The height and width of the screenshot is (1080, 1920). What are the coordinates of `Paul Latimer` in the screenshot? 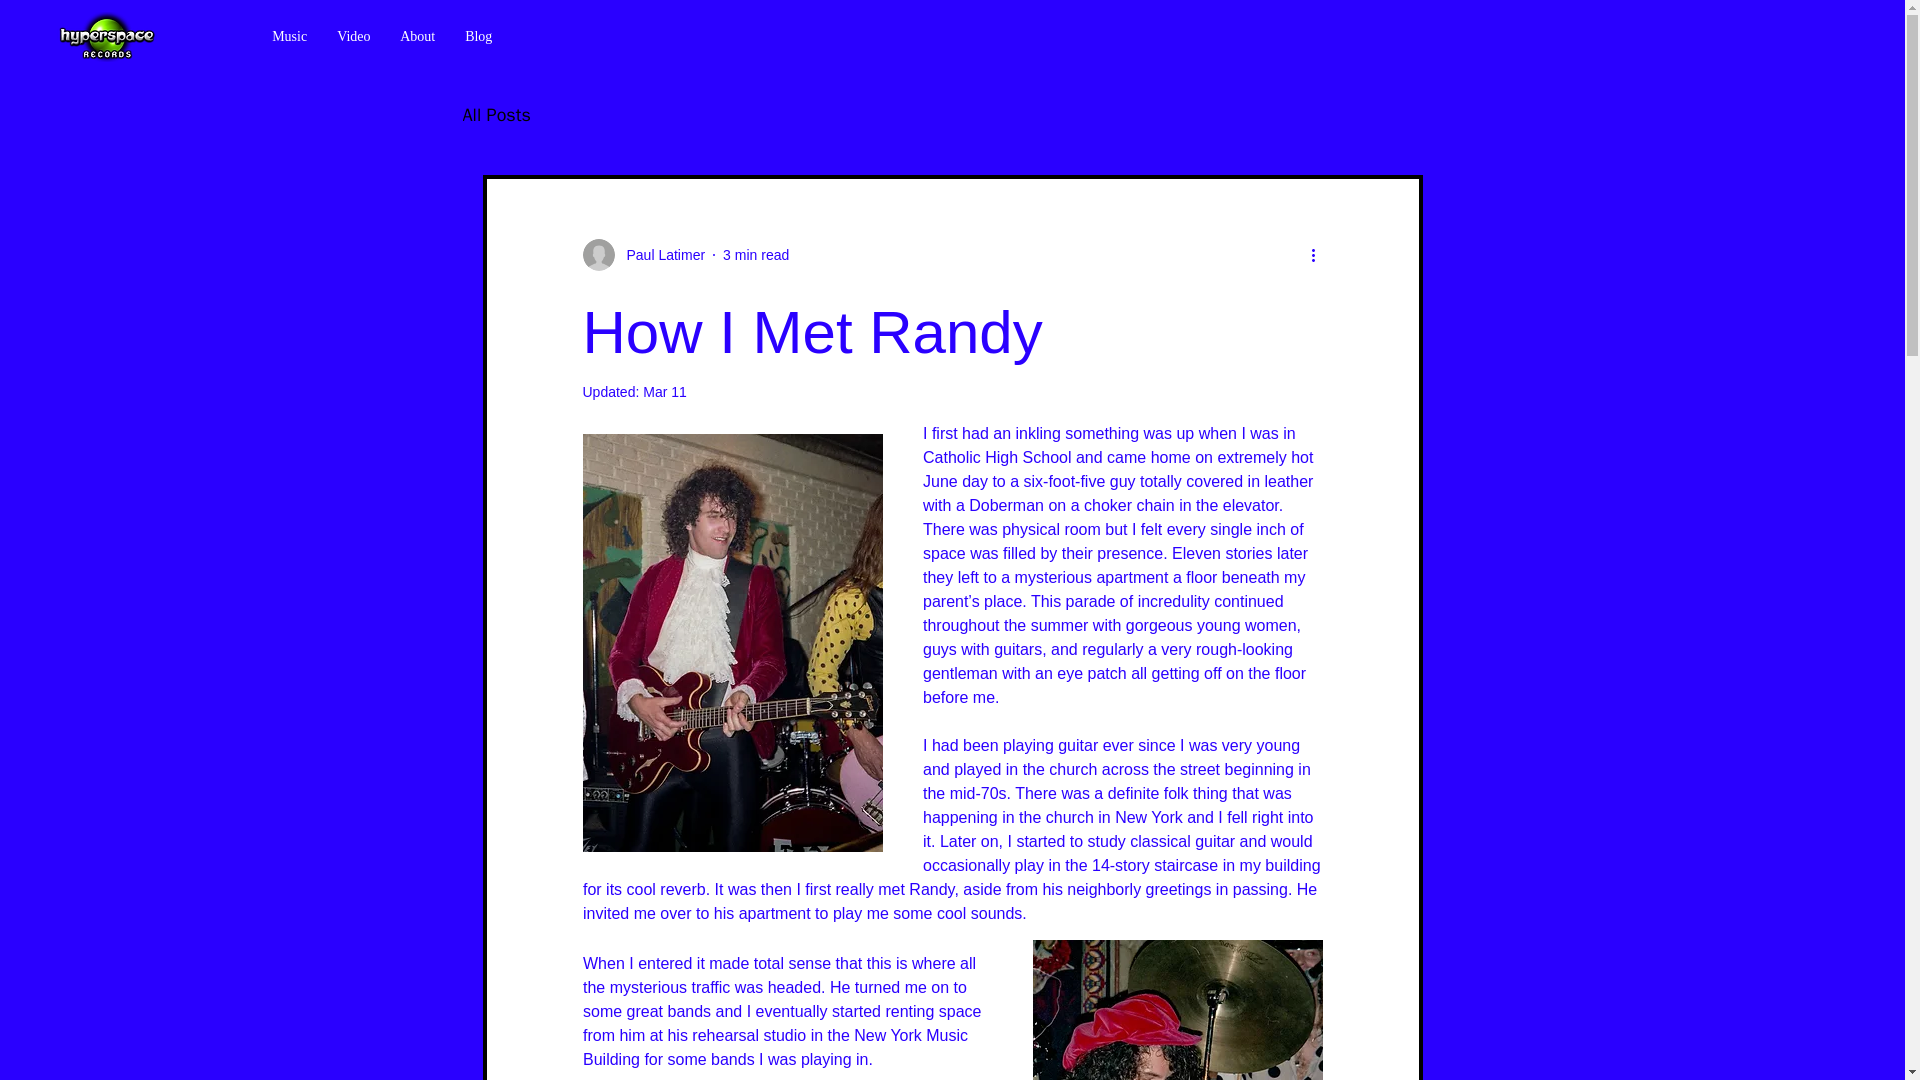 It's located at (659, 254).